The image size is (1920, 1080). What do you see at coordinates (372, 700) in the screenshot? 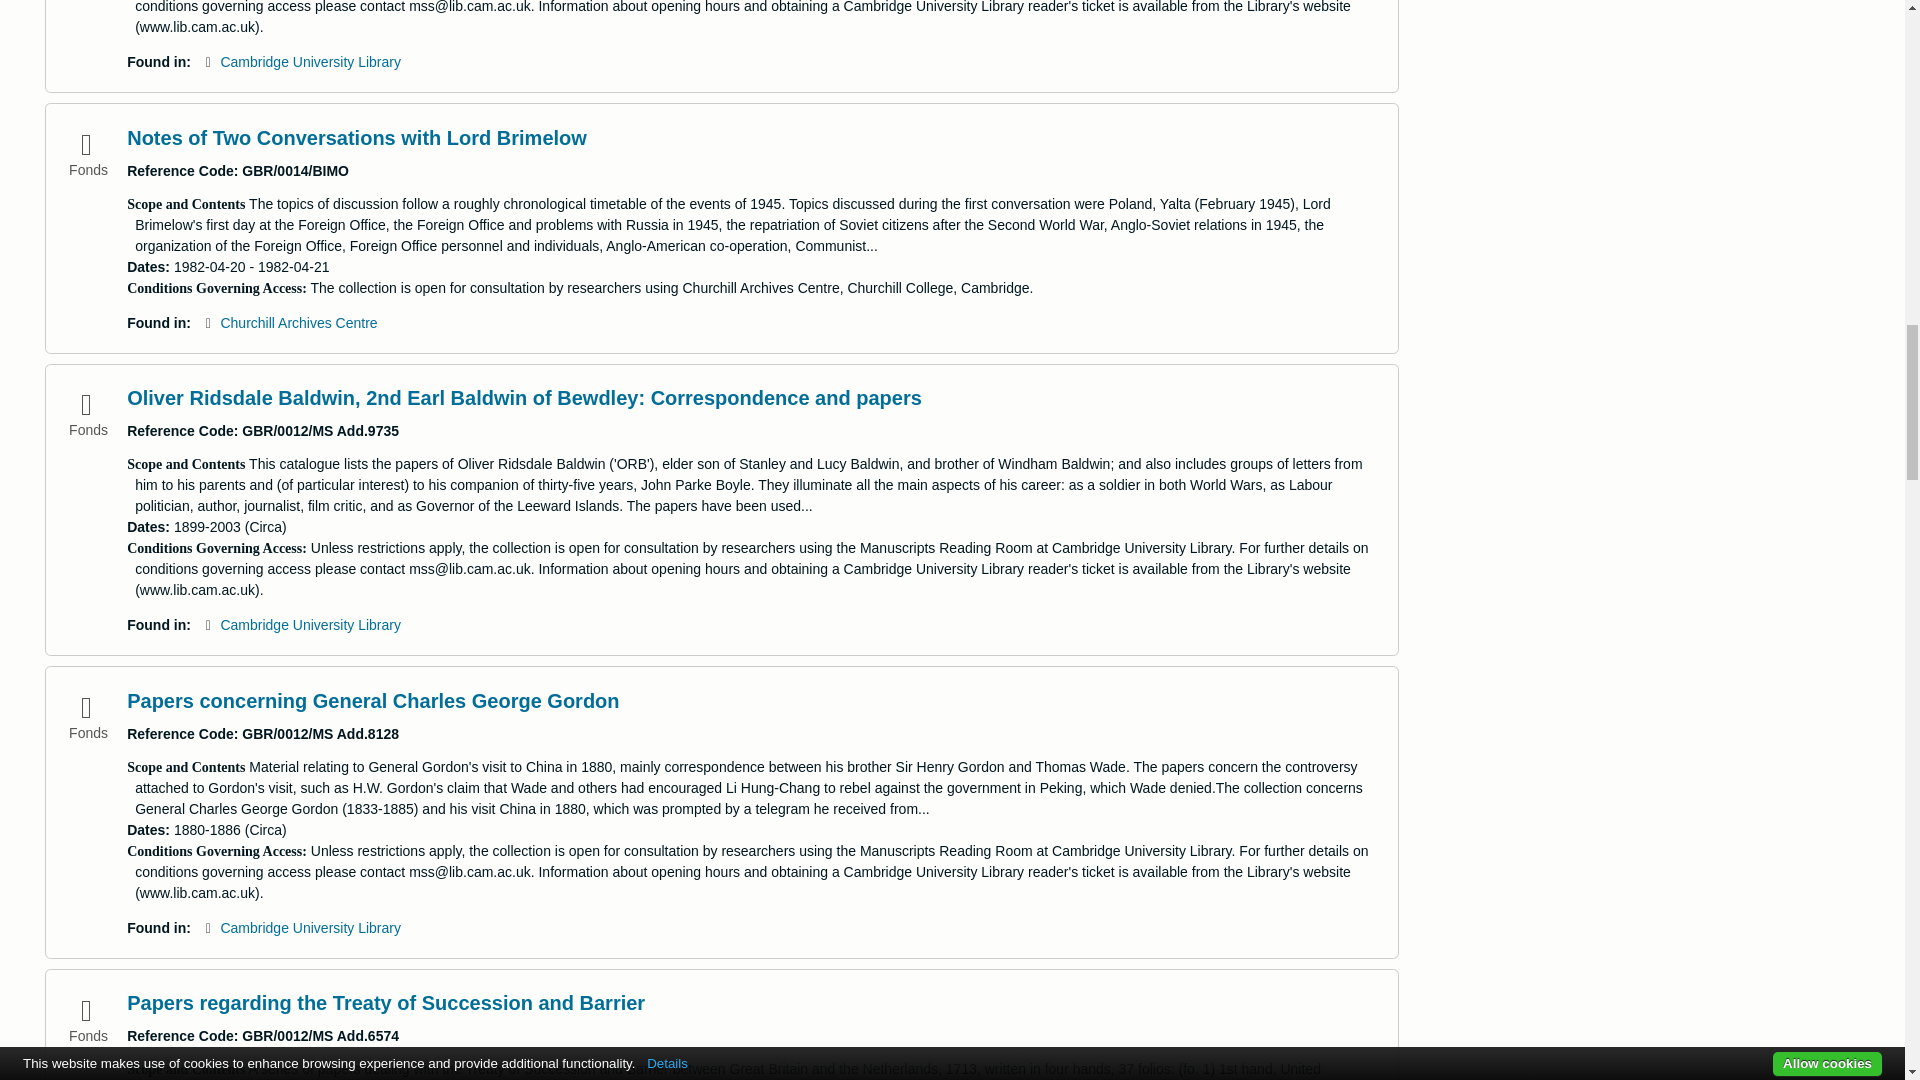
I see `Papers concerning General Charles George Gordon` at bounding box center [372, 700].